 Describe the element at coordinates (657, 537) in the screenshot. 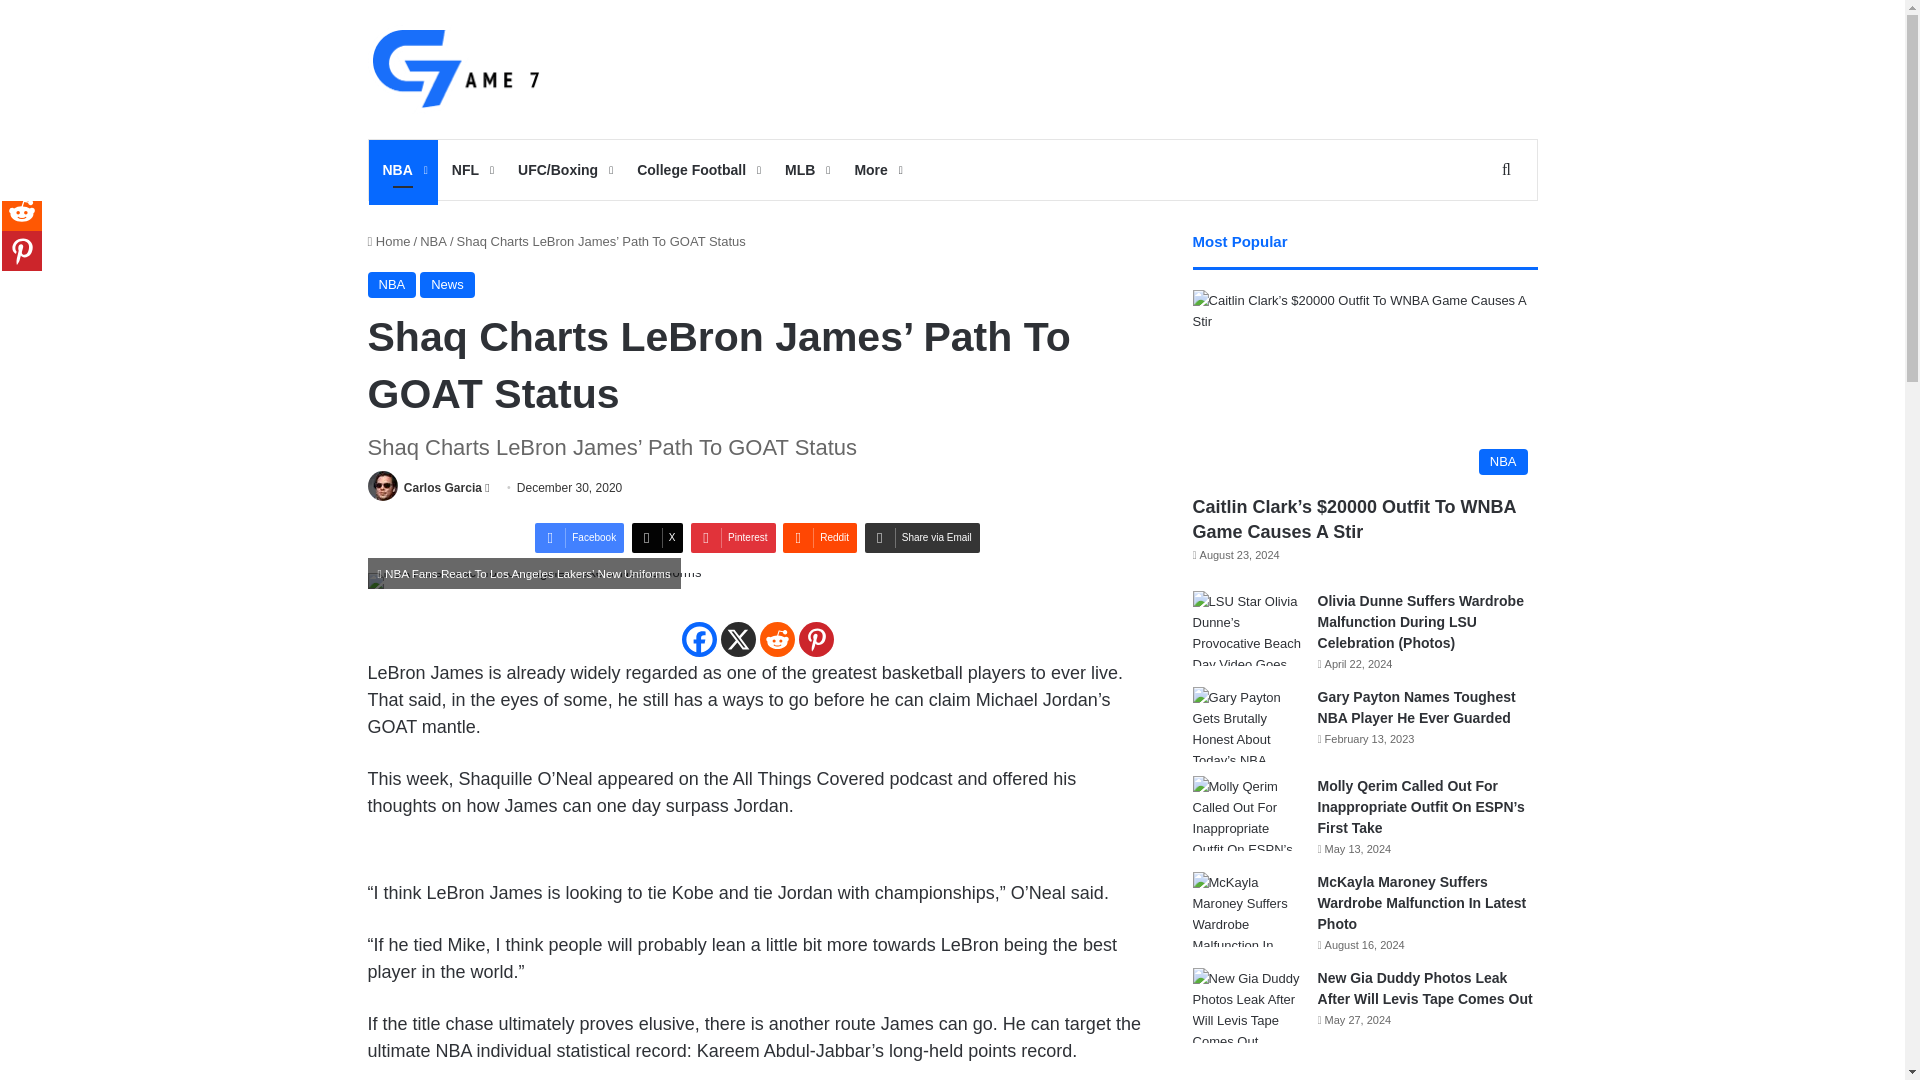

I see `X` at that location.